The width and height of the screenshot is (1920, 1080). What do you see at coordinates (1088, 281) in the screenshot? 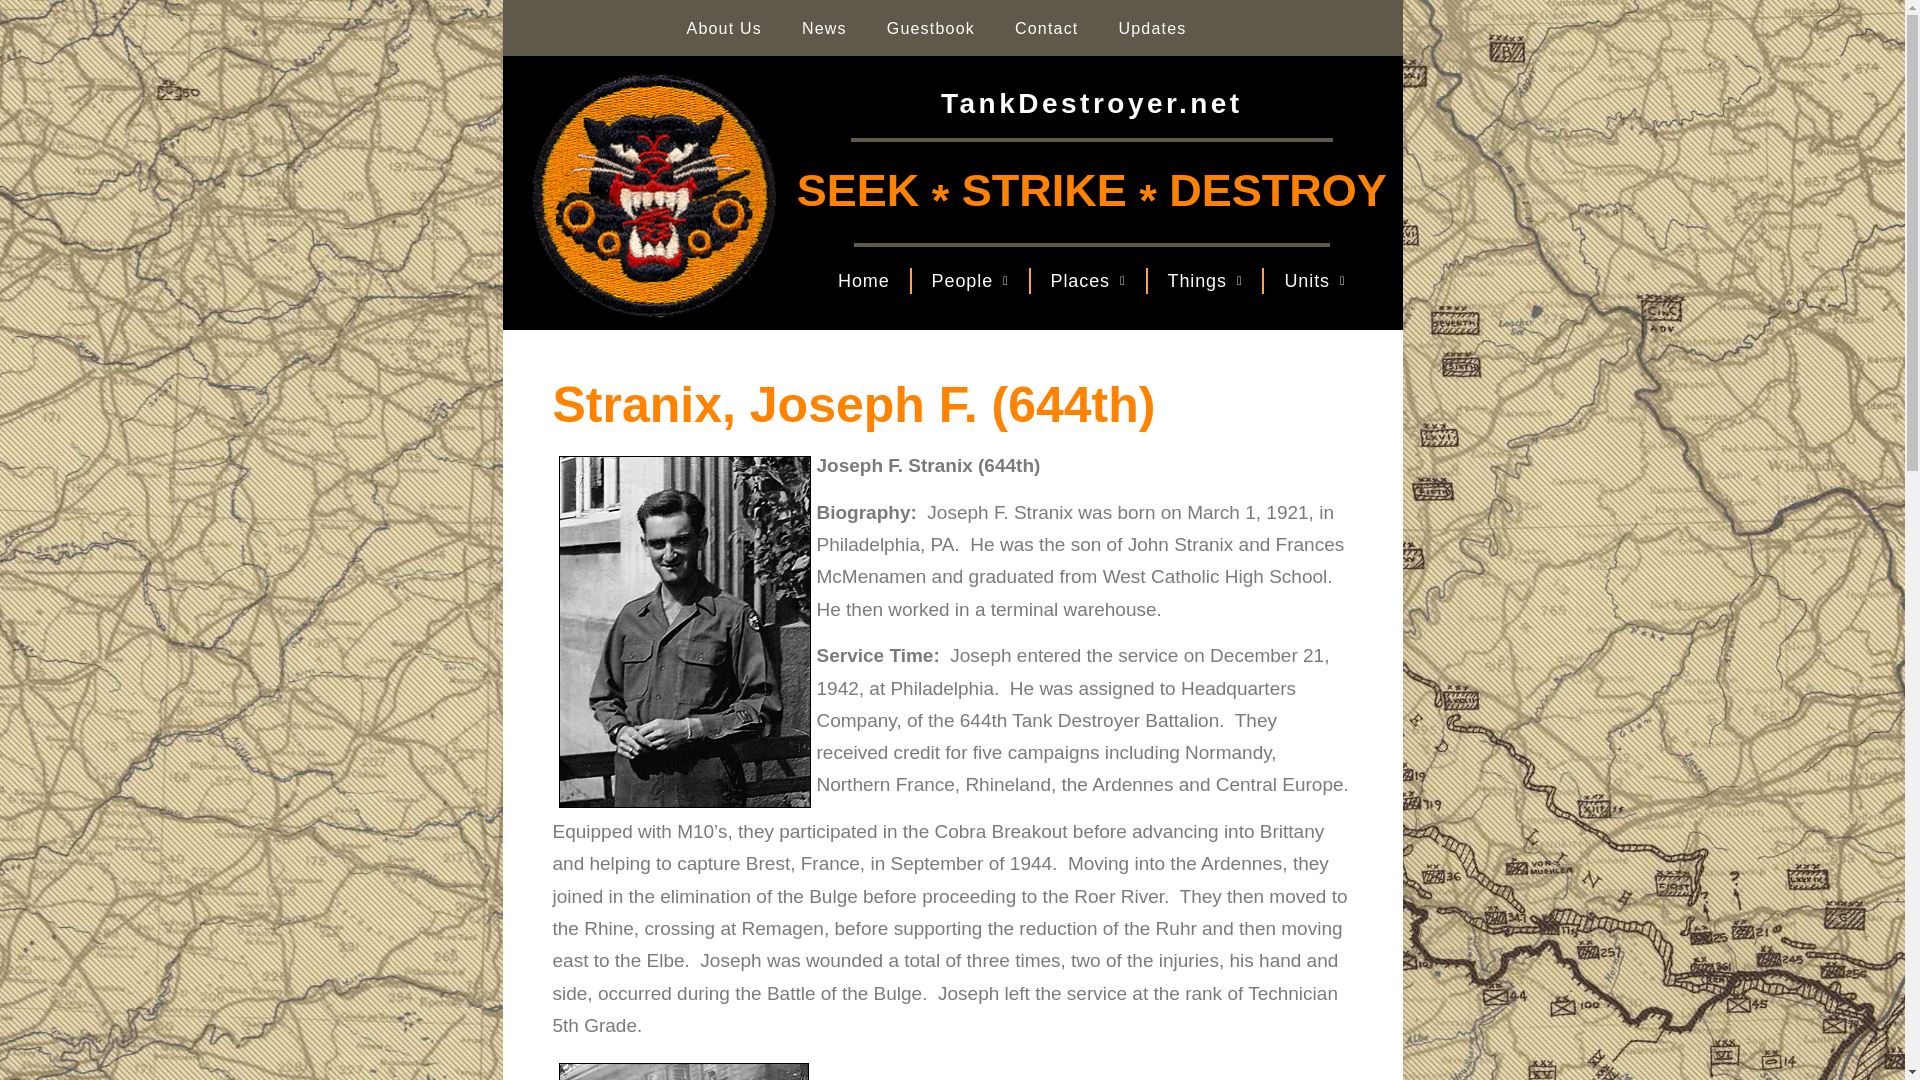
I see `Places` at bounding box center [1088, 281].